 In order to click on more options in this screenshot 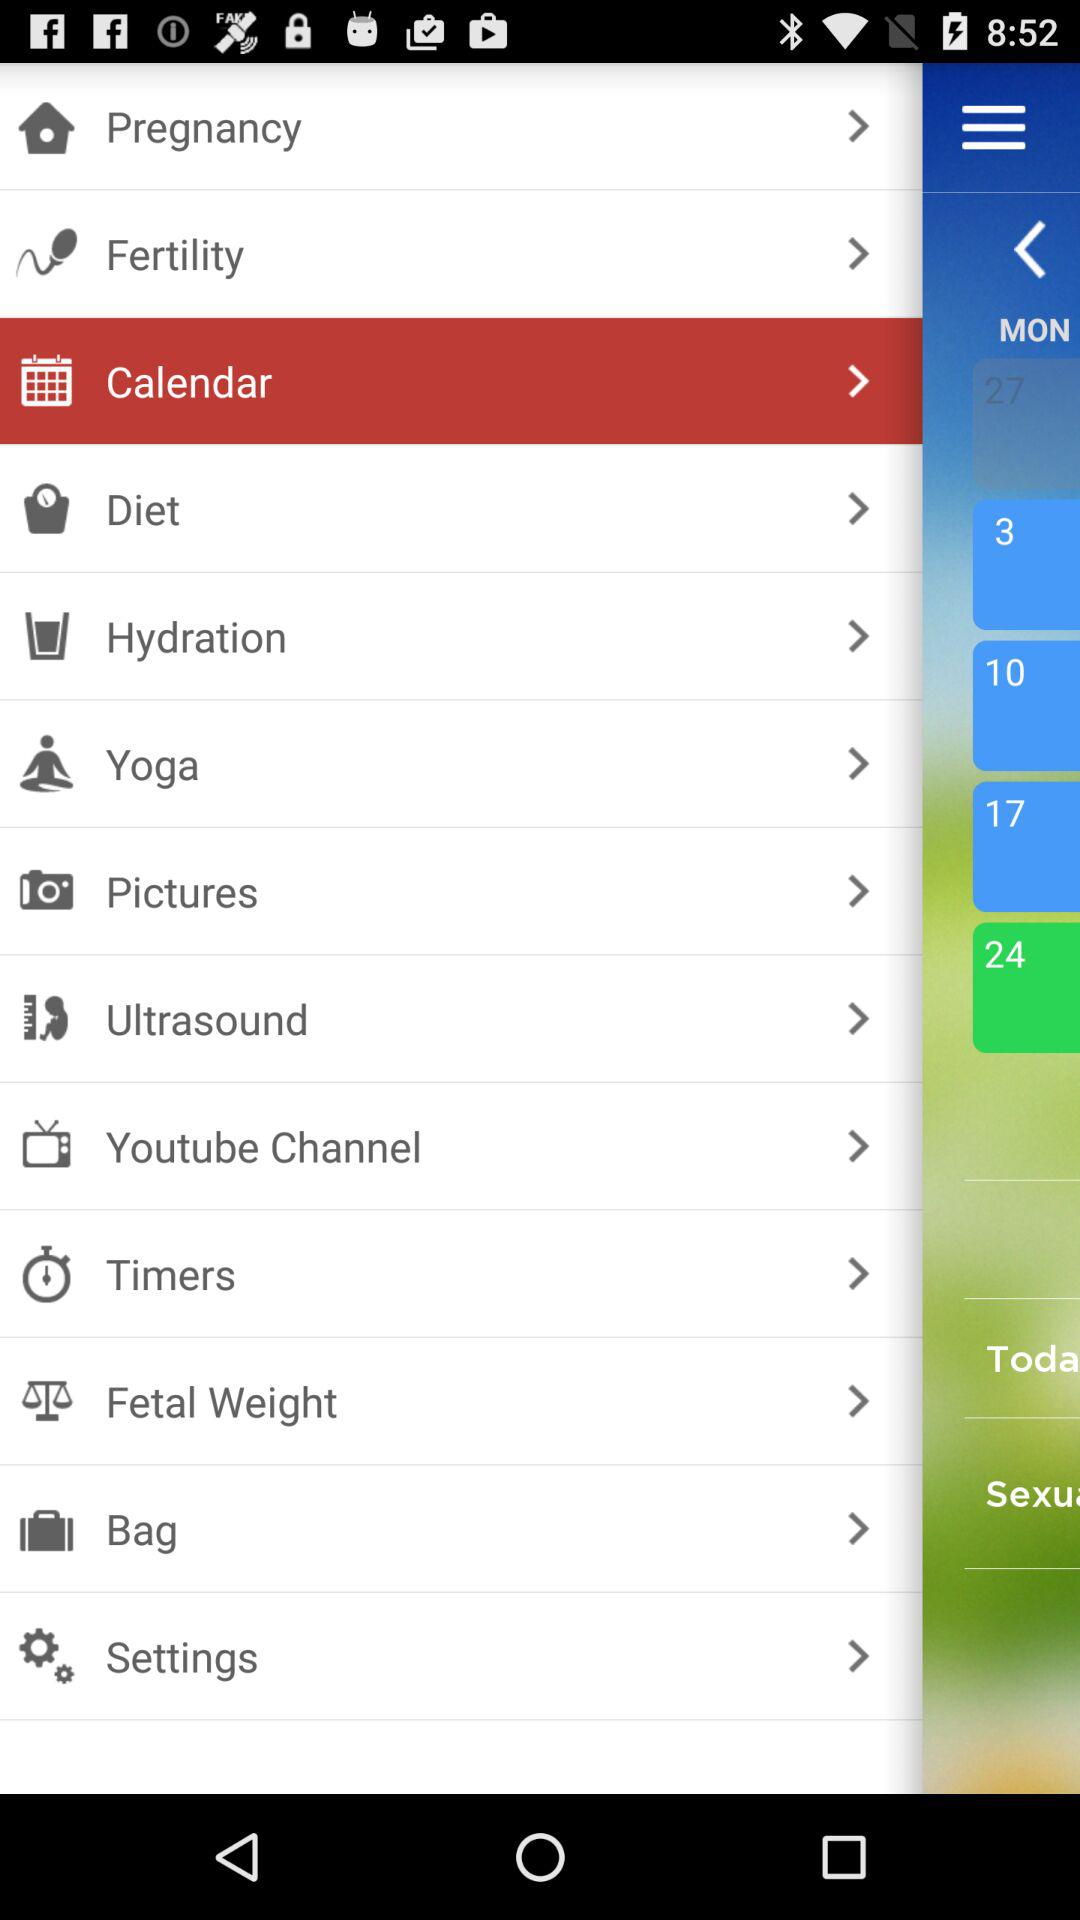, I will do `click(994, 127)`.